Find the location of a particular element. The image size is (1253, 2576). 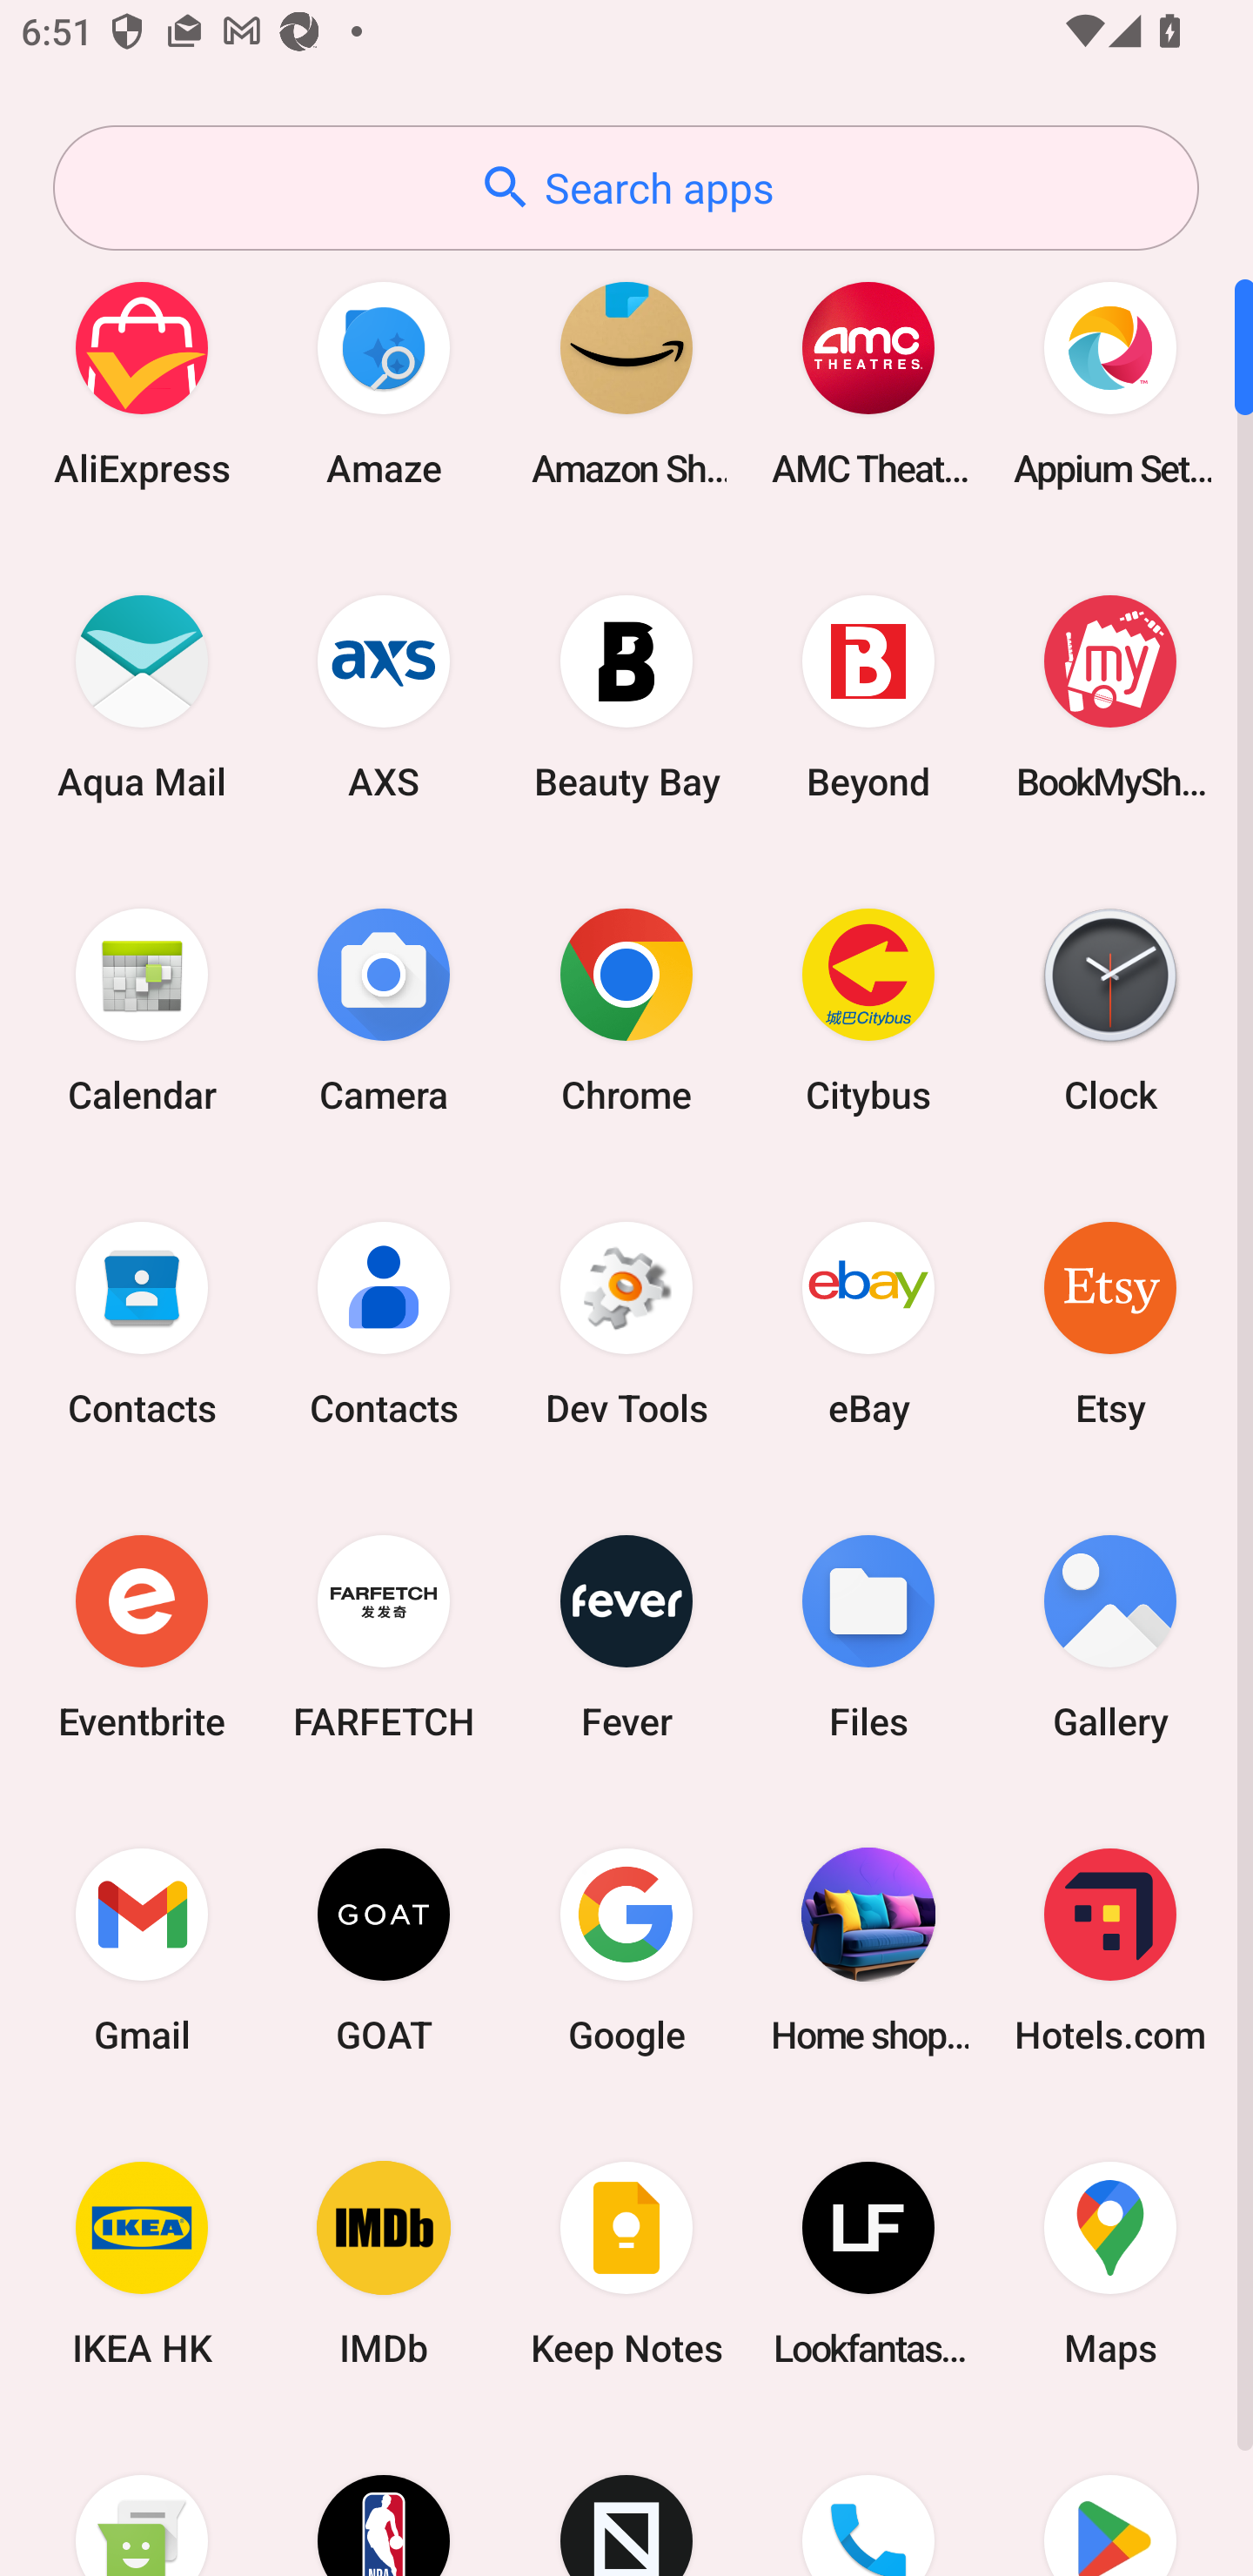

Beauty Bay is located at coordinates (626, 696).